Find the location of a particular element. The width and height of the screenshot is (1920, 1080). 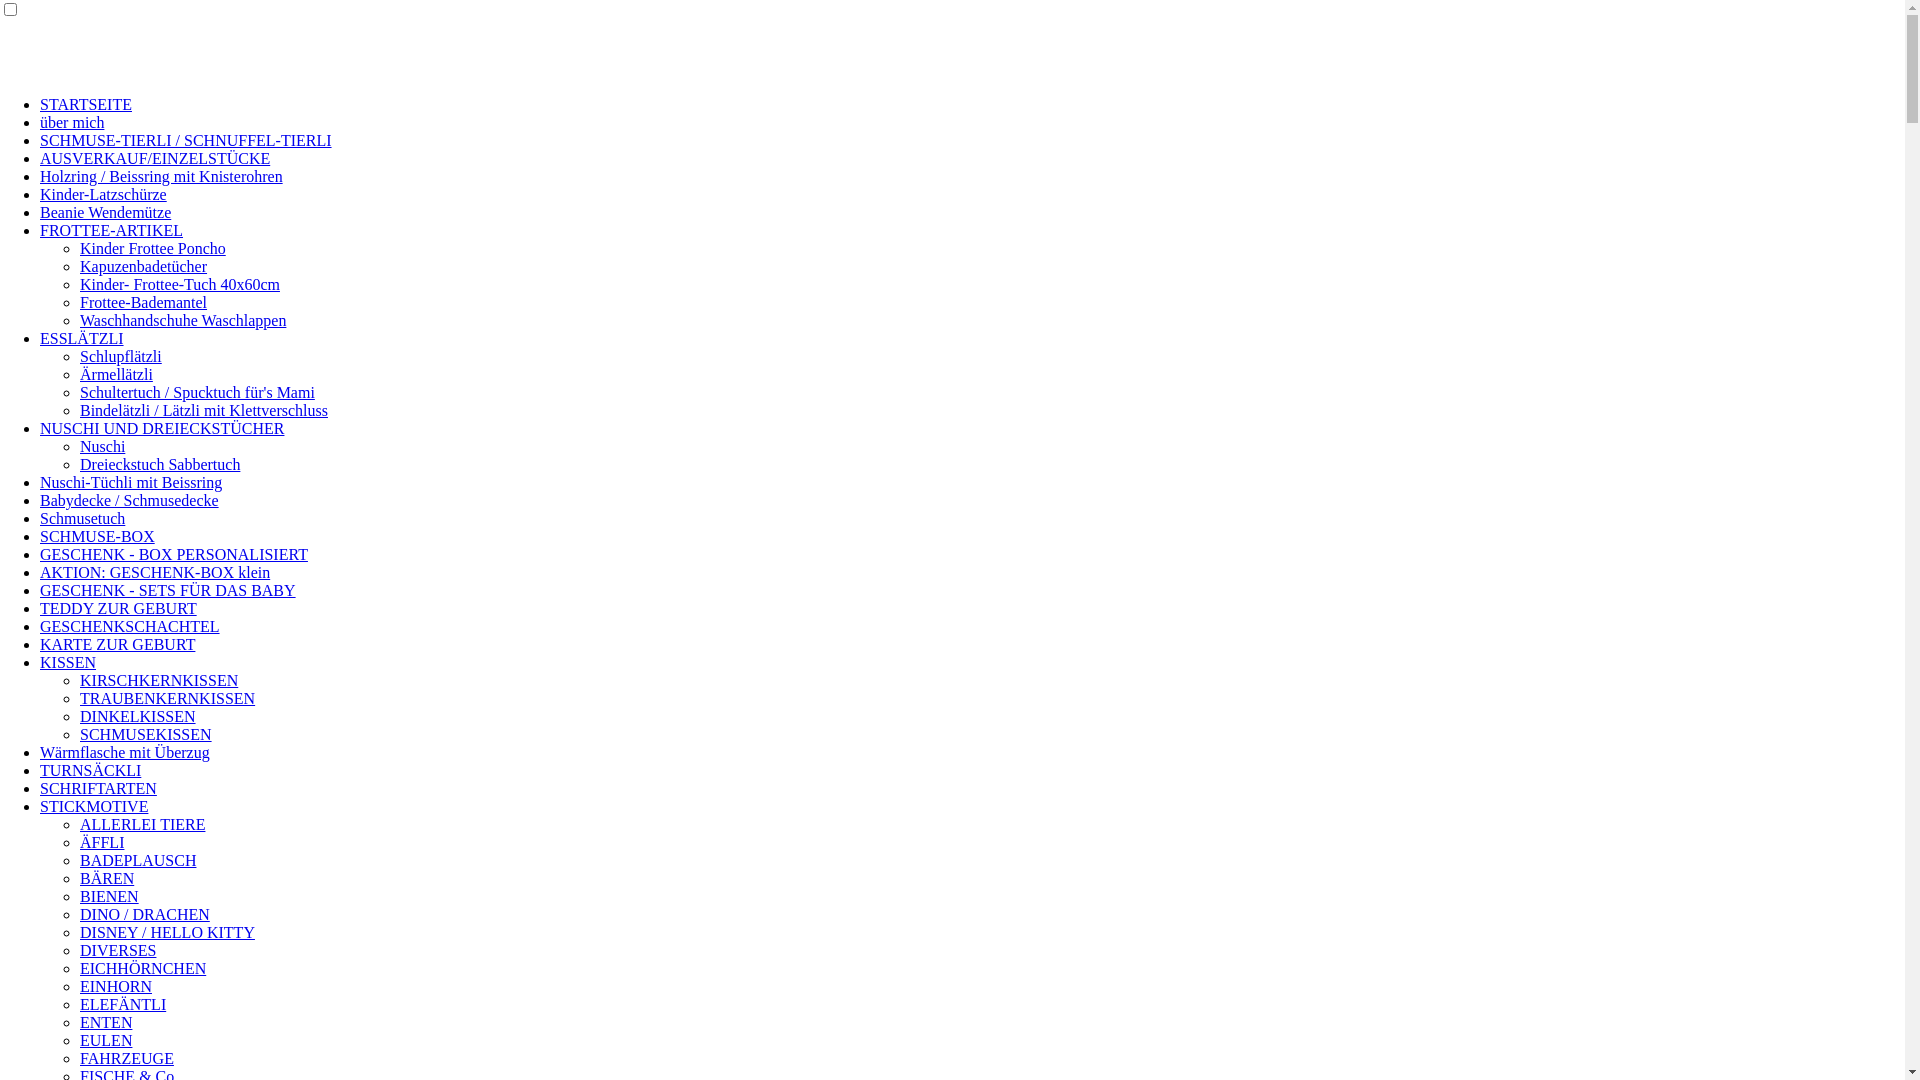

SCHMUSE-TIERLI / SCHNUFFEL-TIERLI is located at coordinates (186, 140).